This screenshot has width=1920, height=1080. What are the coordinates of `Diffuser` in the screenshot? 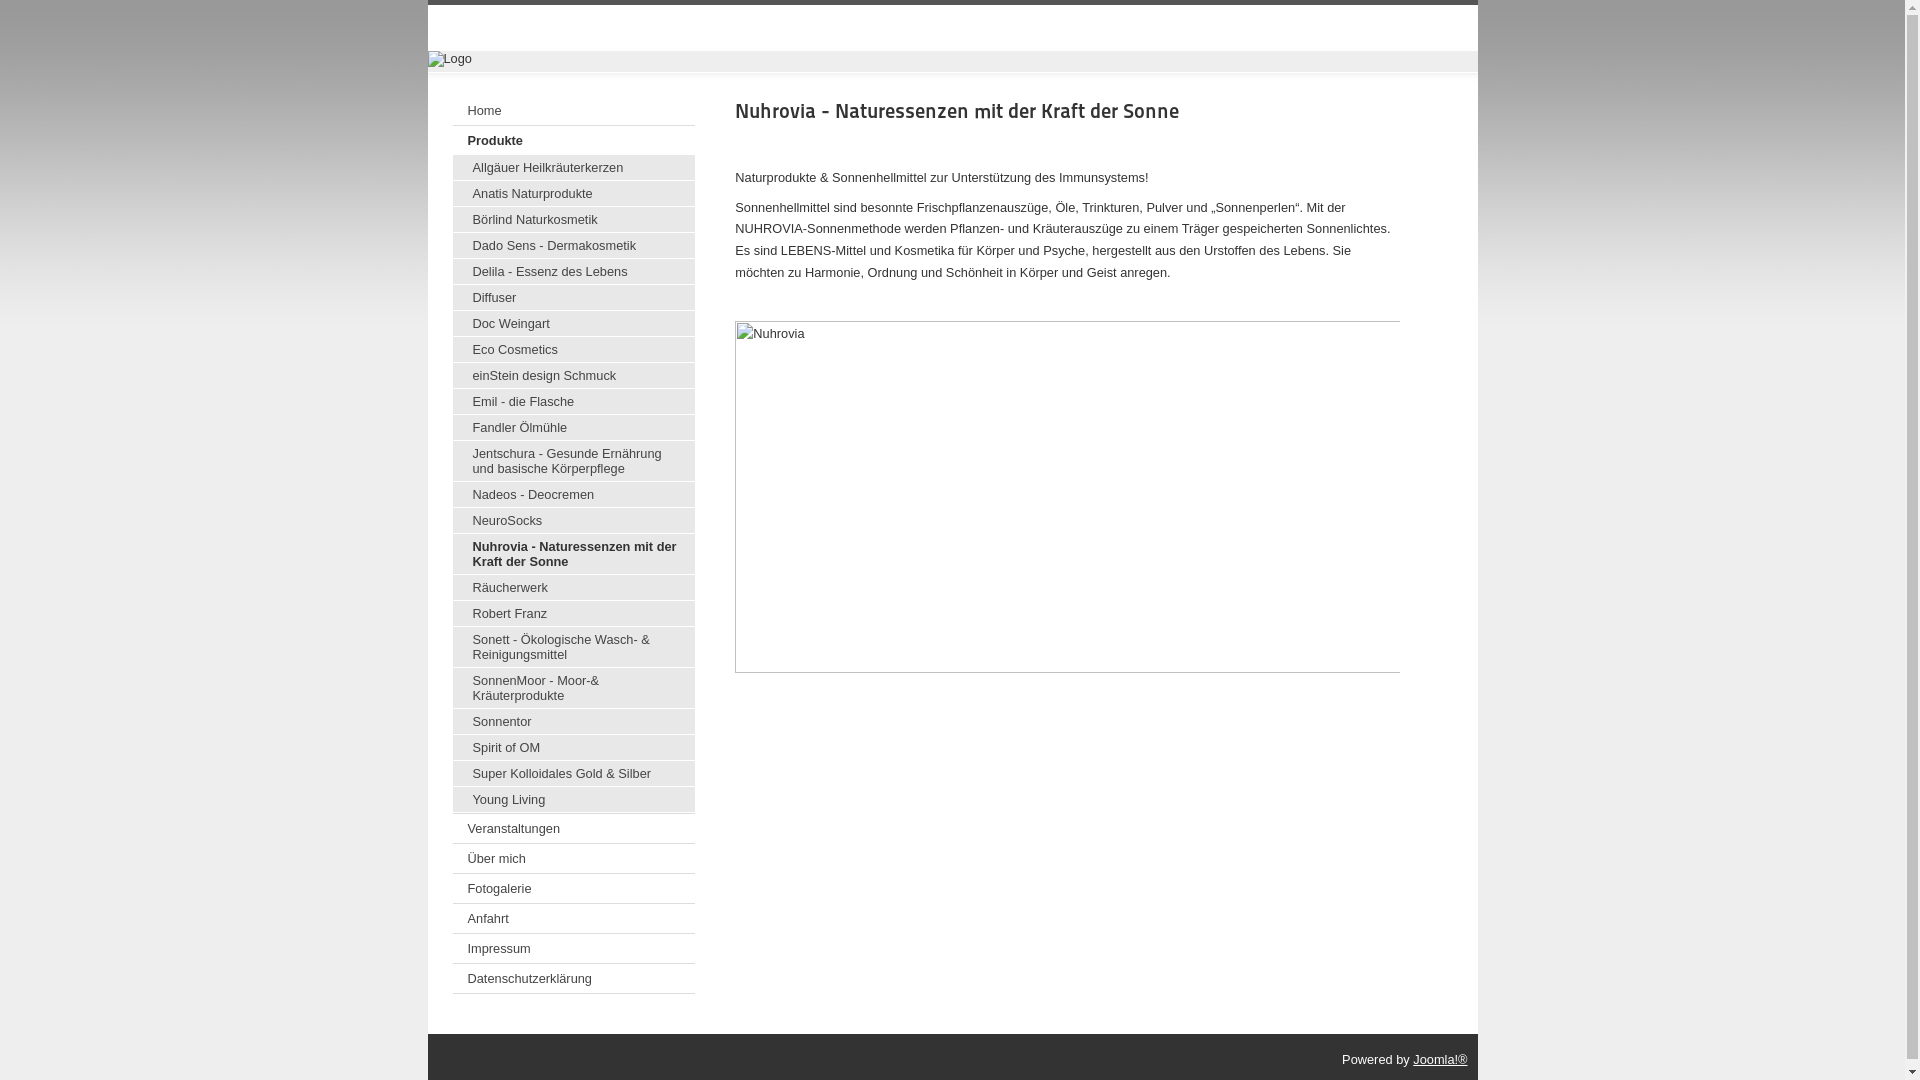 It's located at (574, 298).